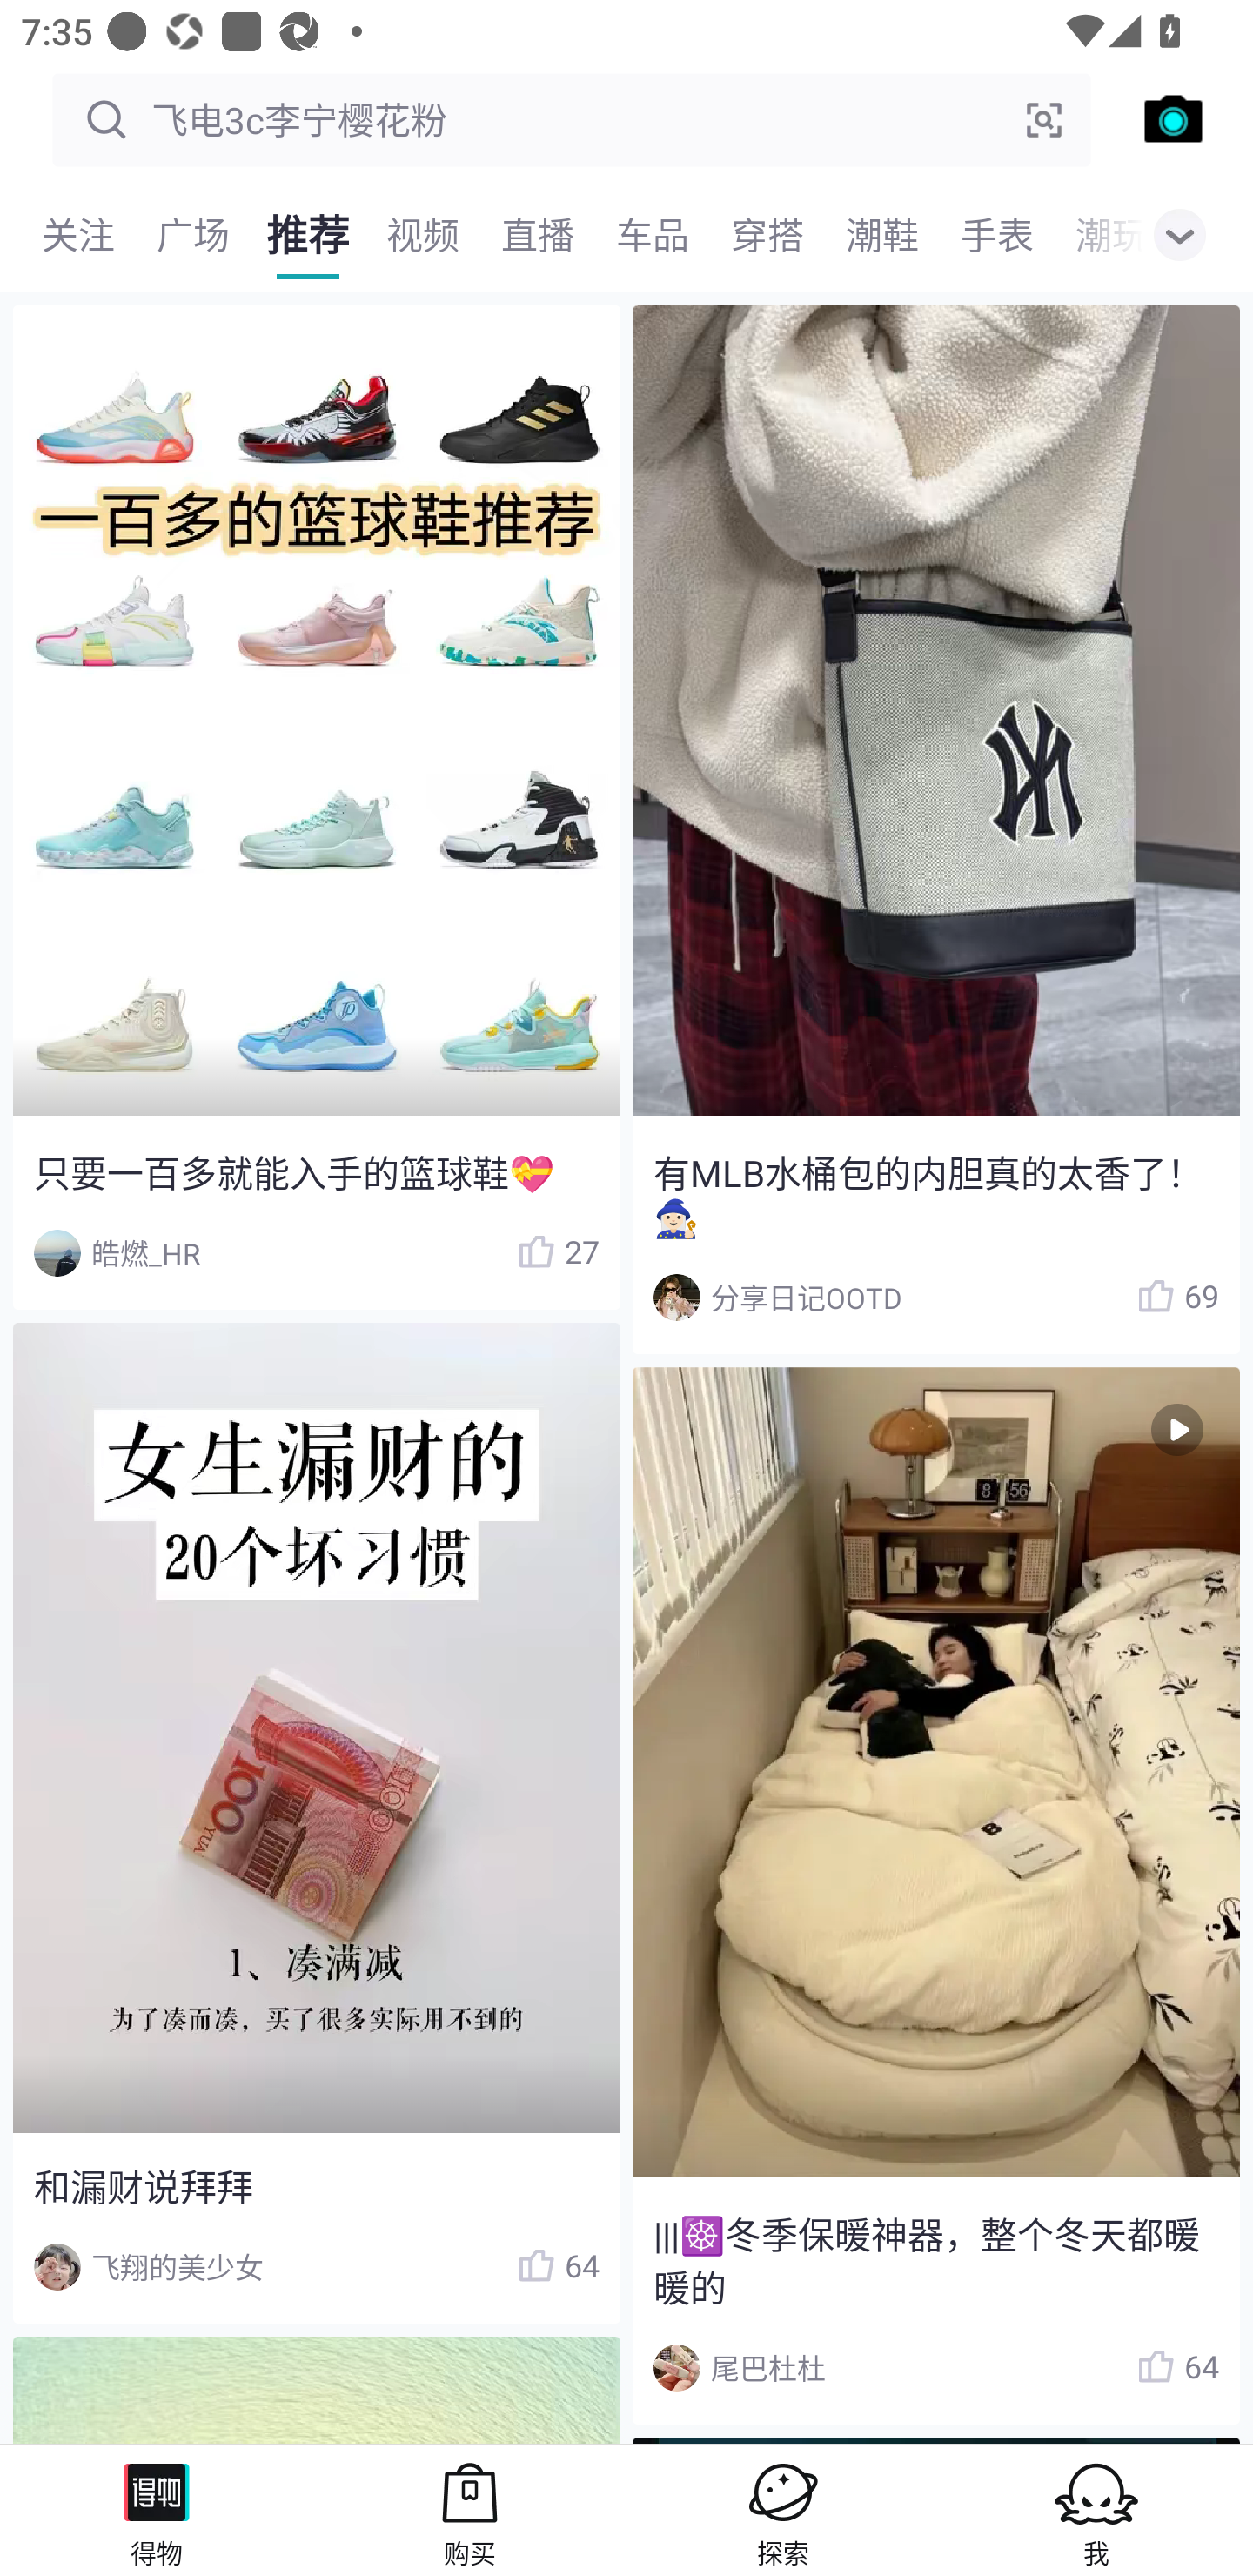 The width and height of the screenshot is (1253, 2576). I want to click on 只要一百多就能入手的篮球鞋💝 皓燃_HR 27, so click(316, 808).